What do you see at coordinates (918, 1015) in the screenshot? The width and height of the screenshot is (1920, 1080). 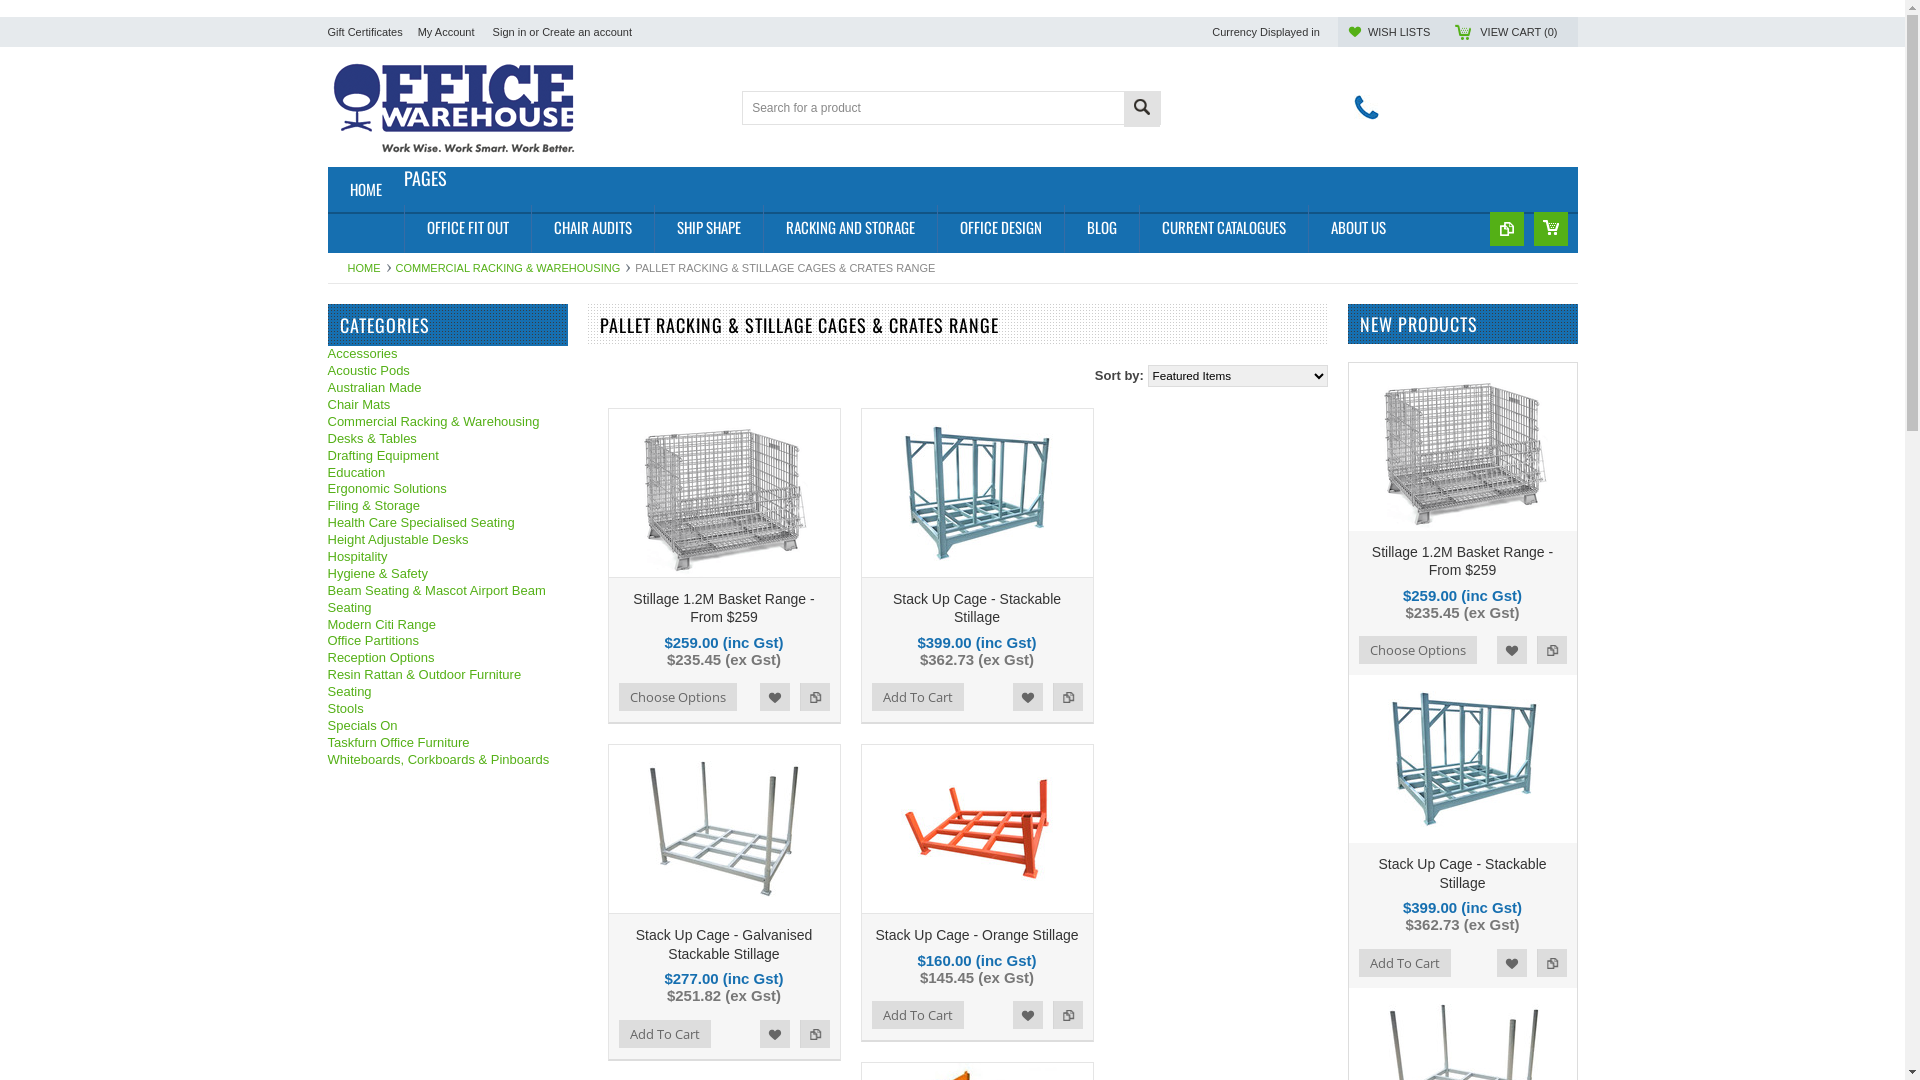 I see `Add To Cart` at bounding box center [918, 1015].